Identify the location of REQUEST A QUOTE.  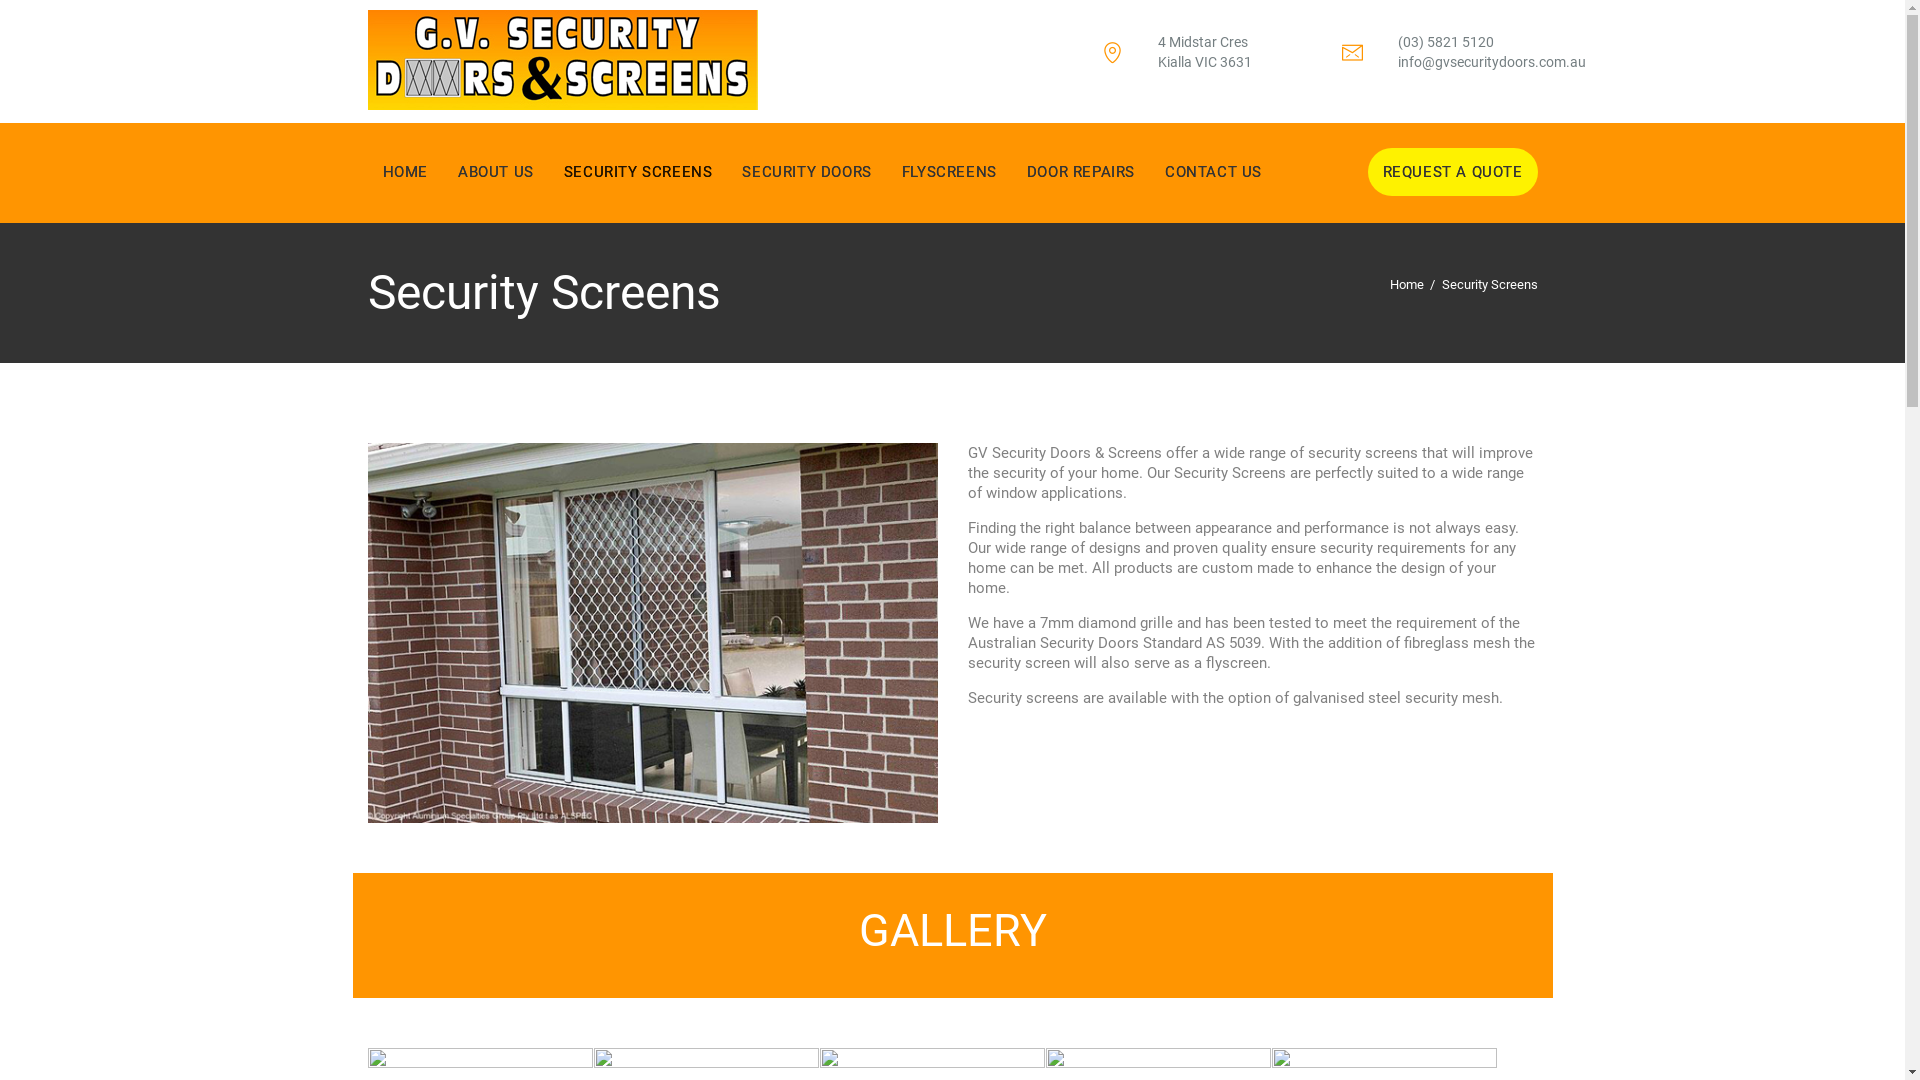
(1452, 172).